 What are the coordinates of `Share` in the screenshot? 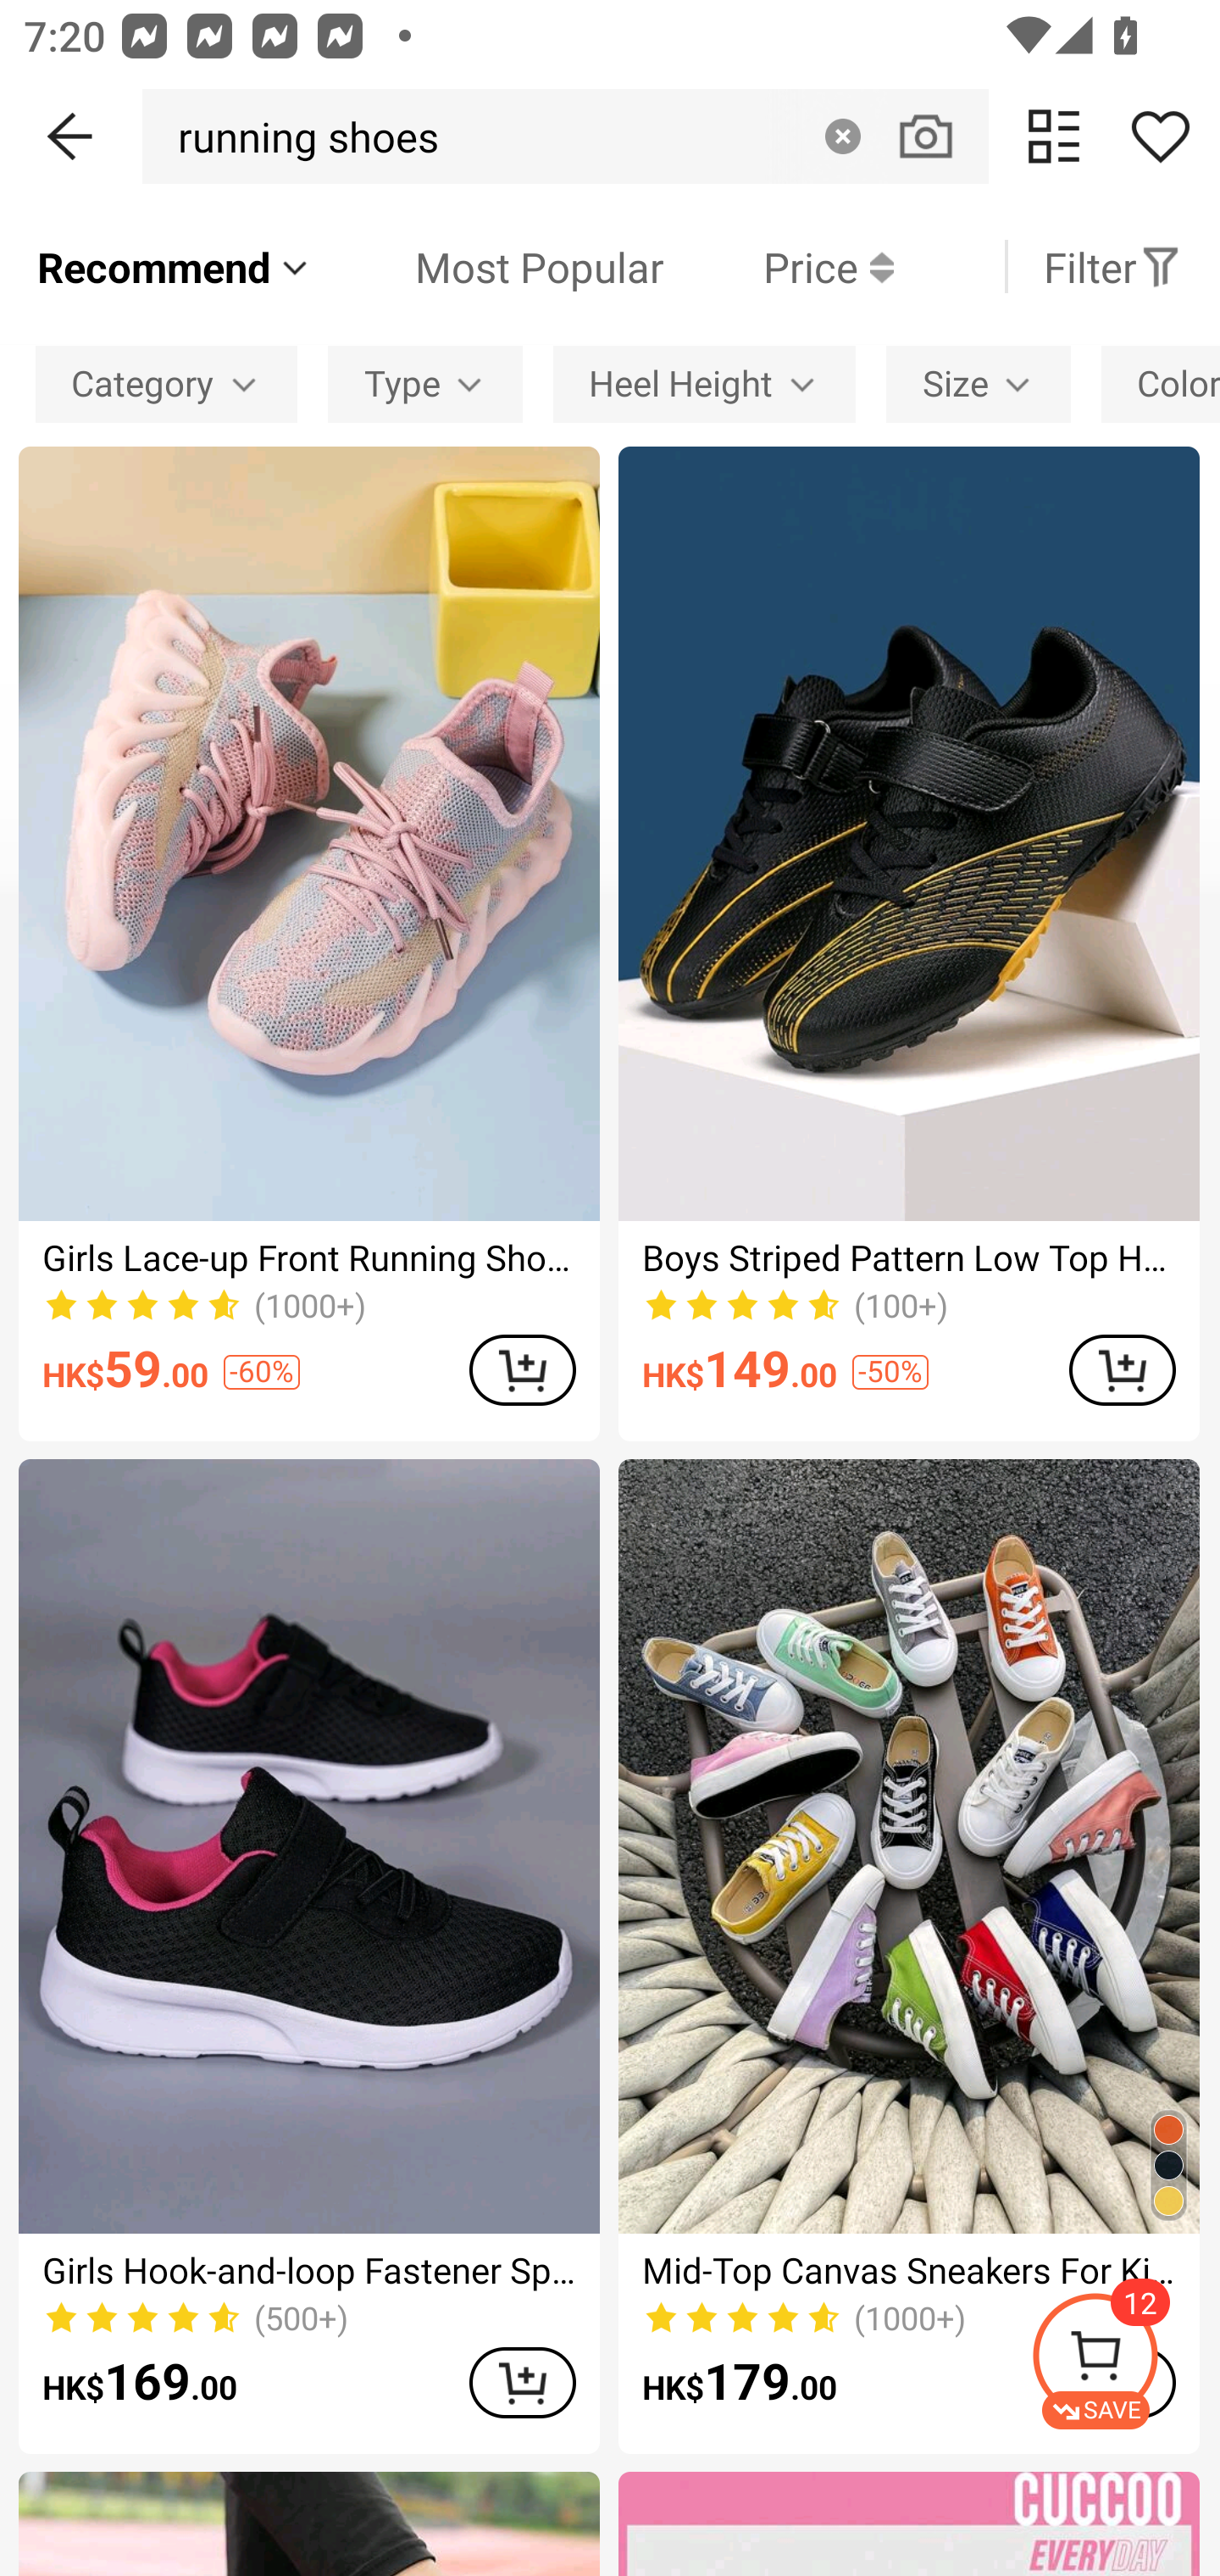 It's located at (1160, 136).